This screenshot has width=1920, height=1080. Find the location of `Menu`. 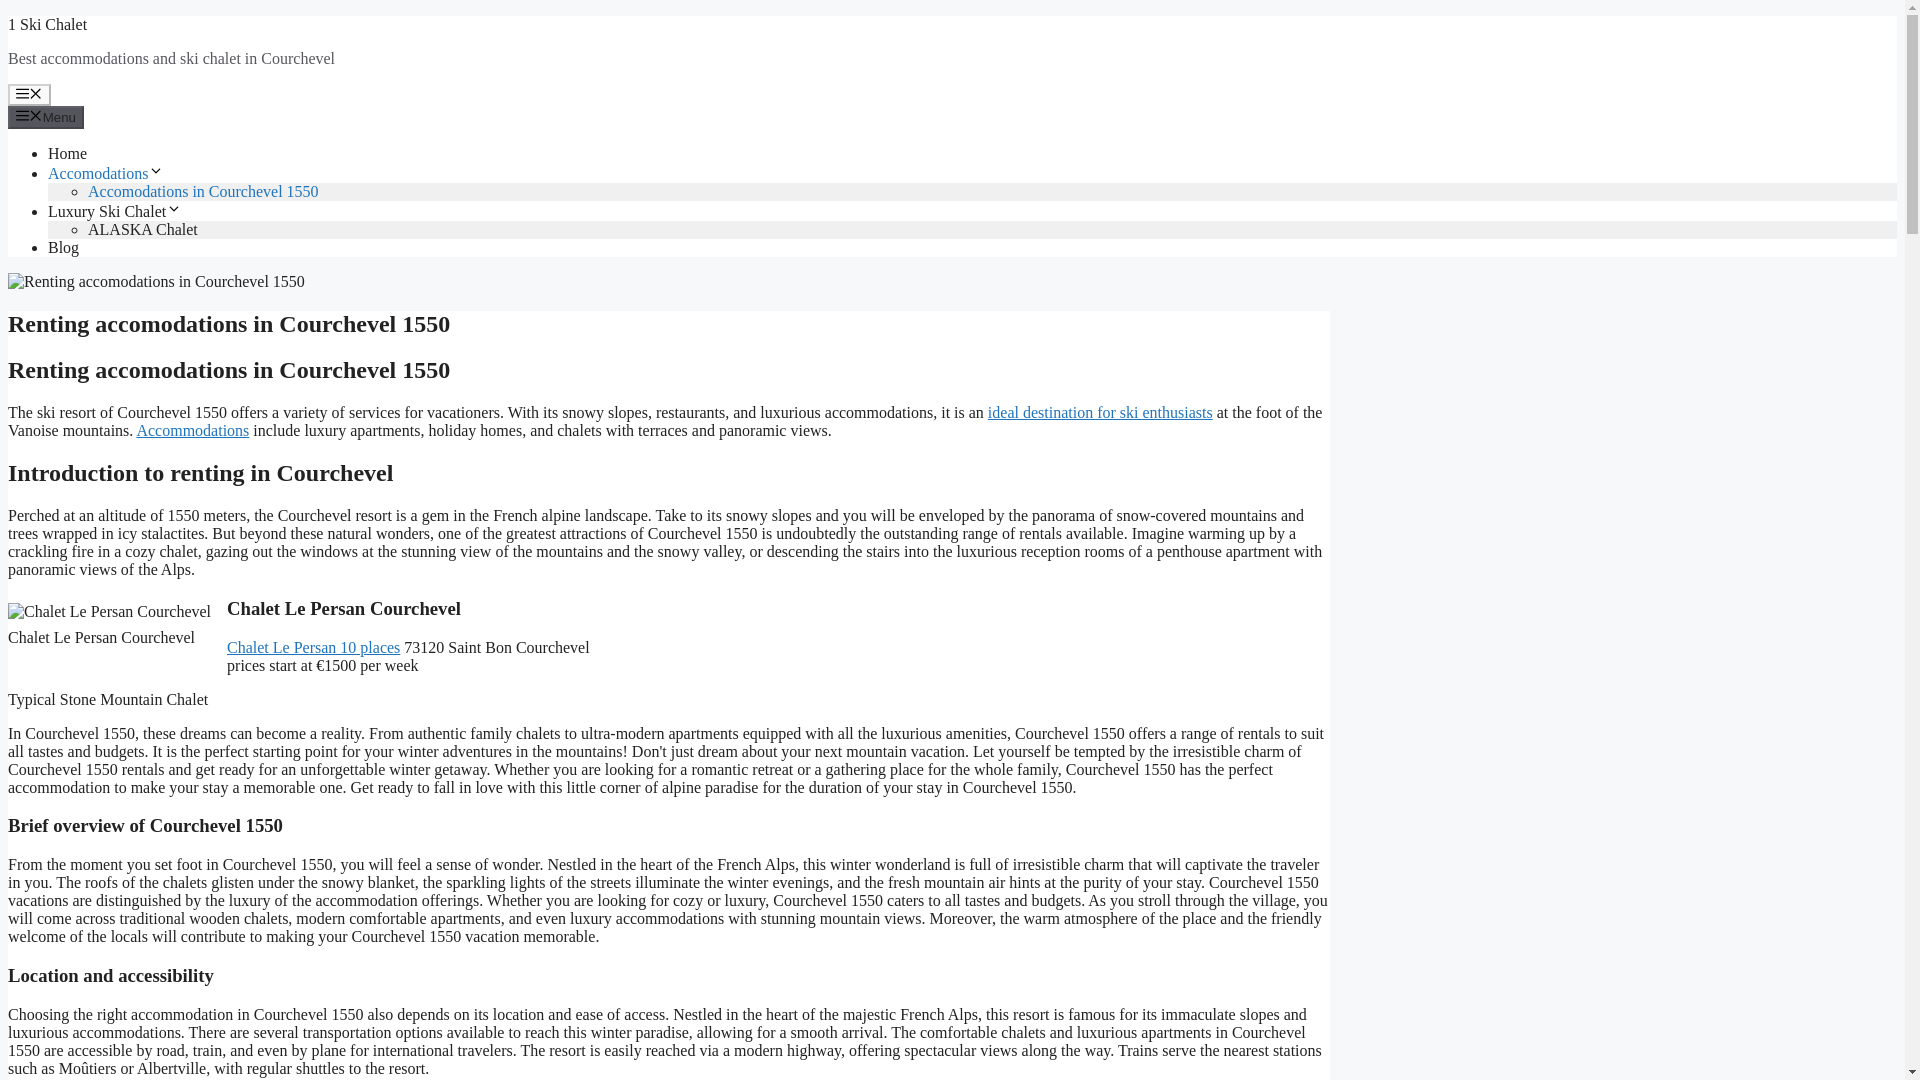

Menu is located at coordinates (46, 116).